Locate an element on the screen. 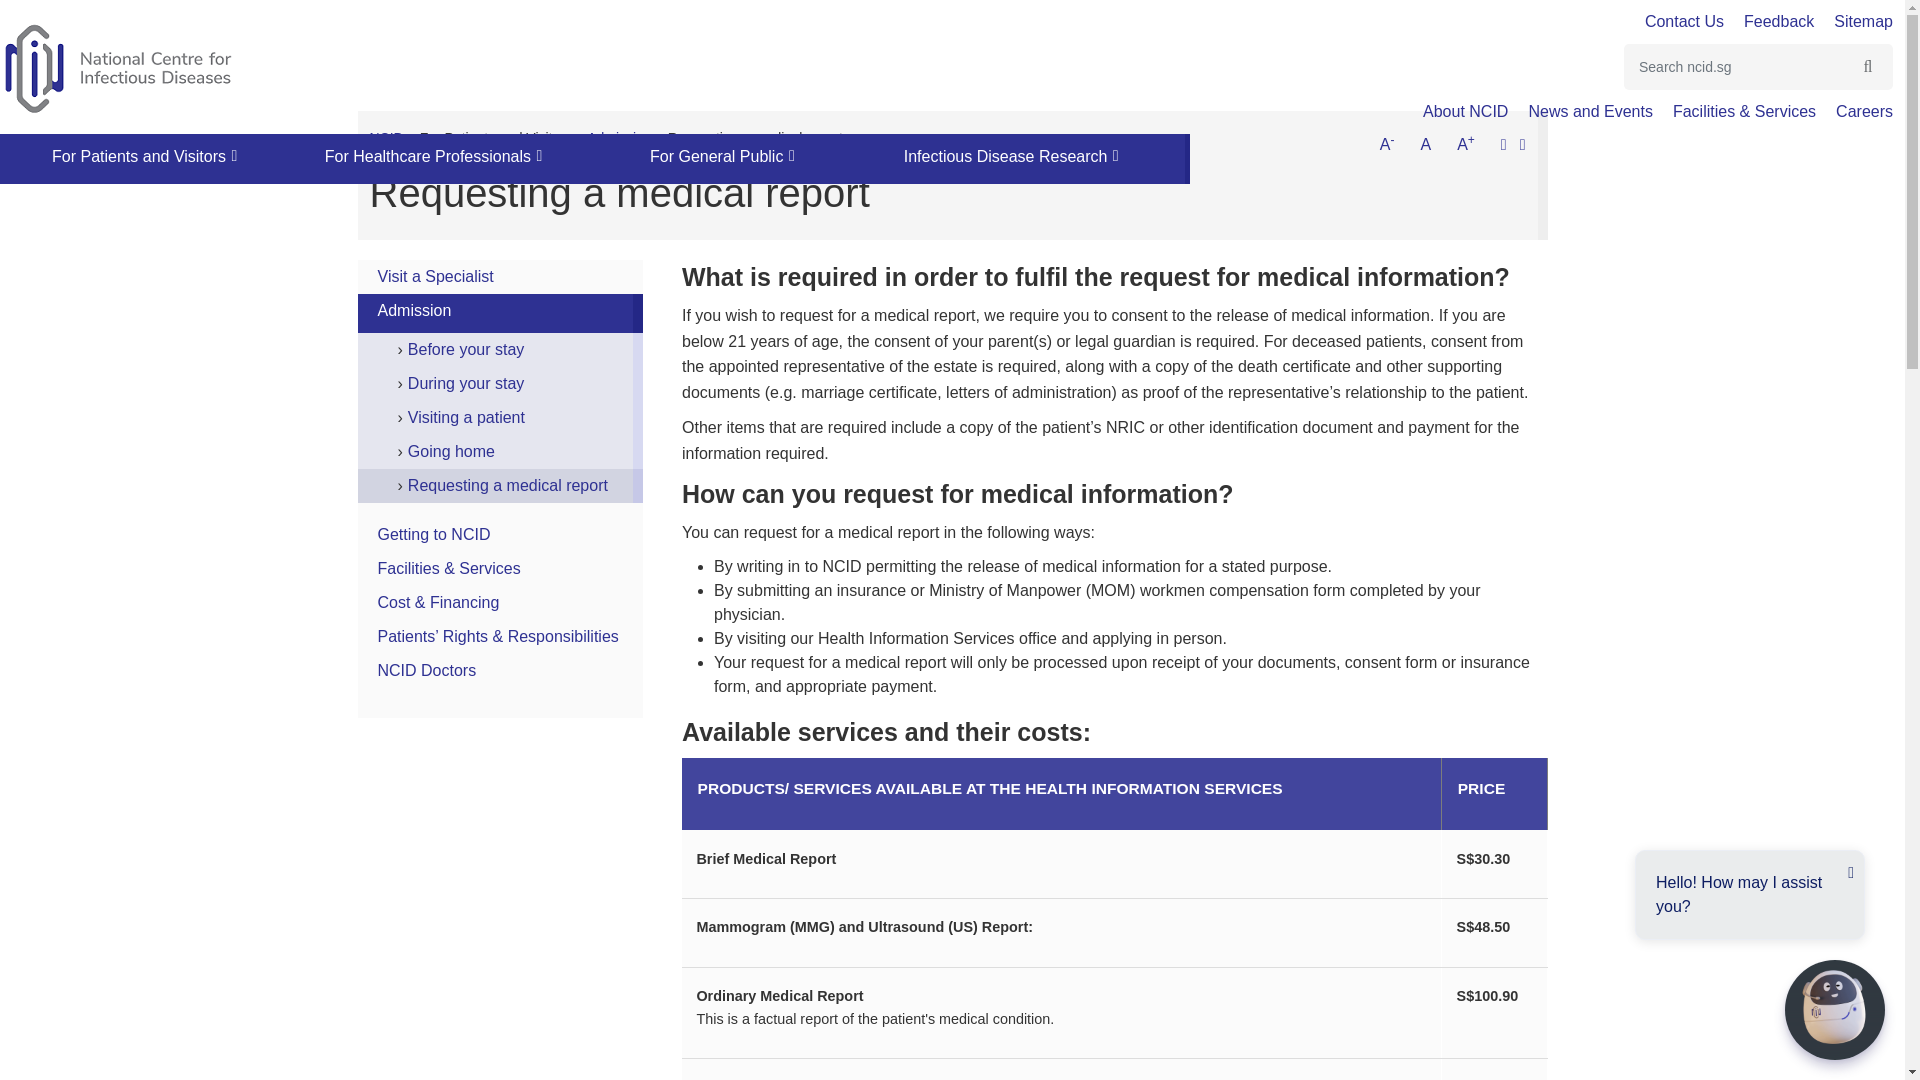 The height and width of the screenshot is (1080, 1920). Increase Font Size is located at coordinates (1466, 145).